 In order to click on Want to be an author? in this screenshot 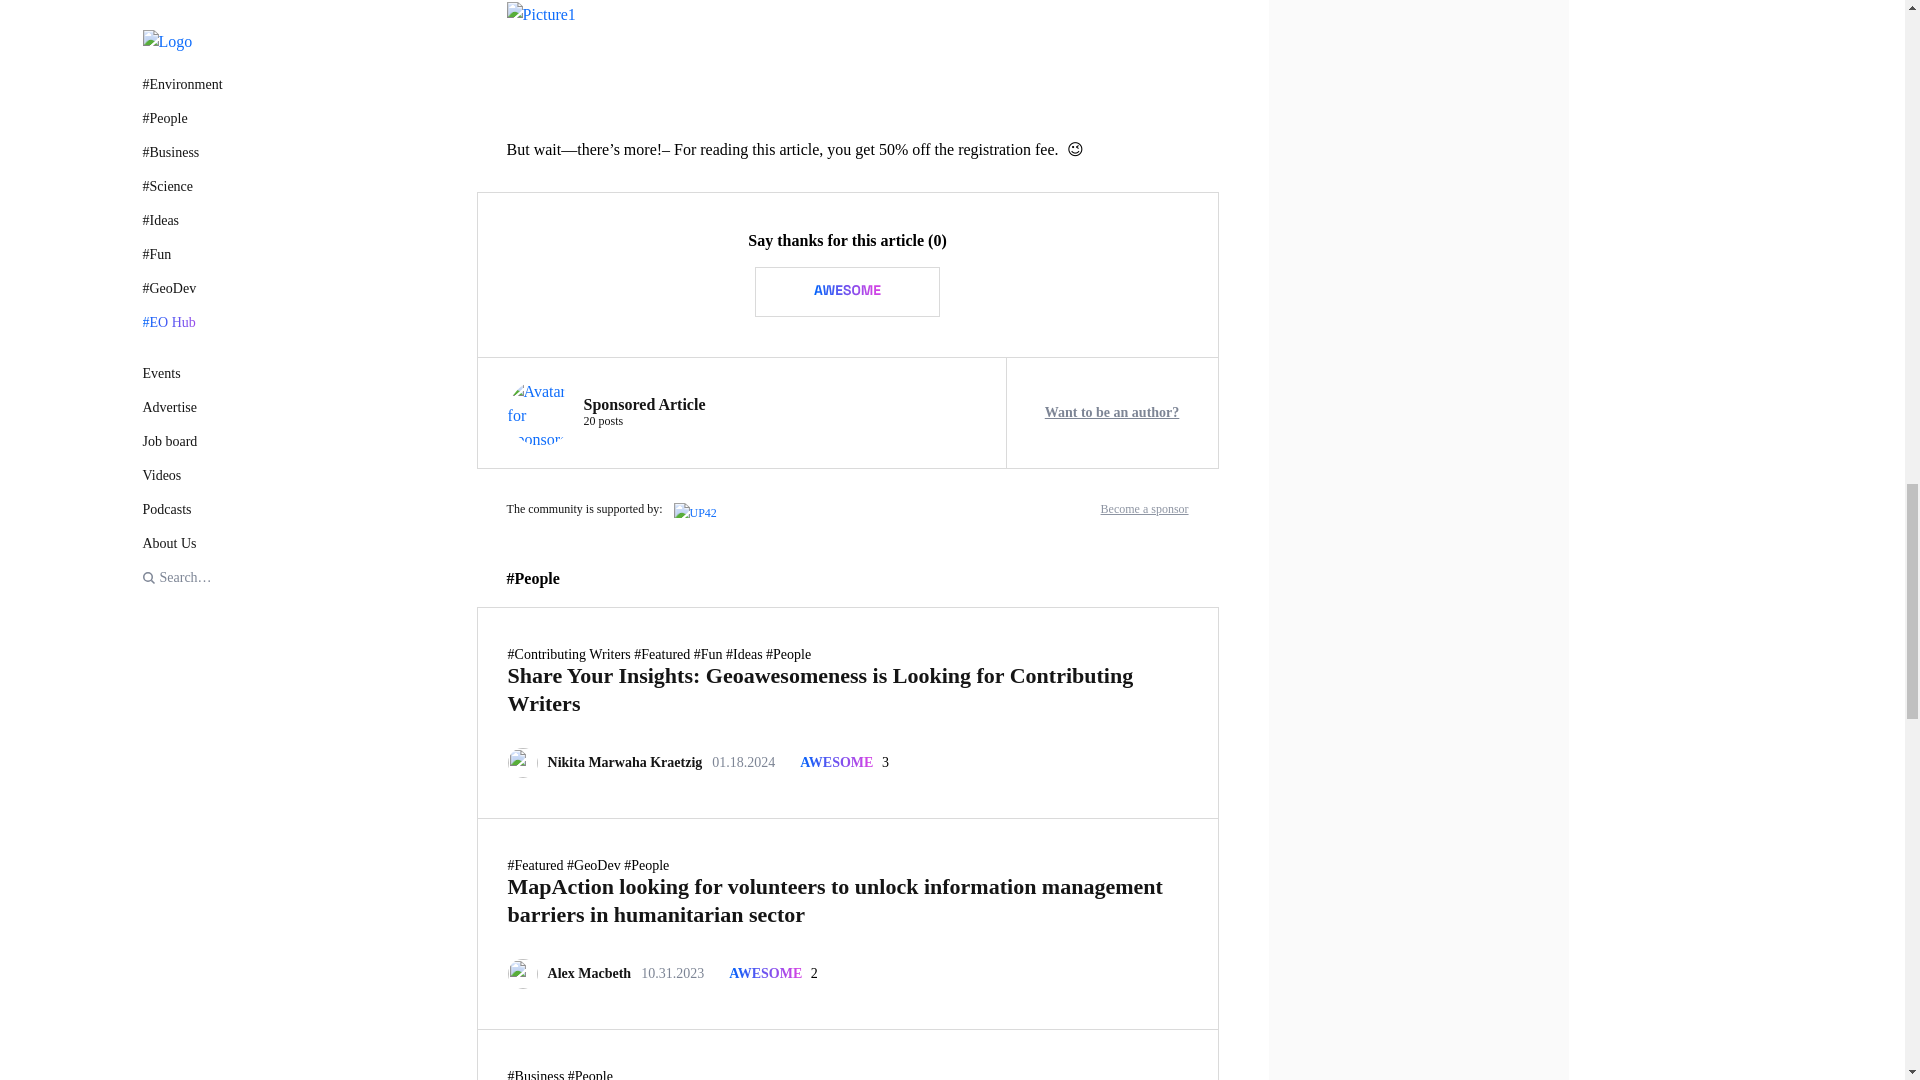, I will do `click(1112, 413)`.